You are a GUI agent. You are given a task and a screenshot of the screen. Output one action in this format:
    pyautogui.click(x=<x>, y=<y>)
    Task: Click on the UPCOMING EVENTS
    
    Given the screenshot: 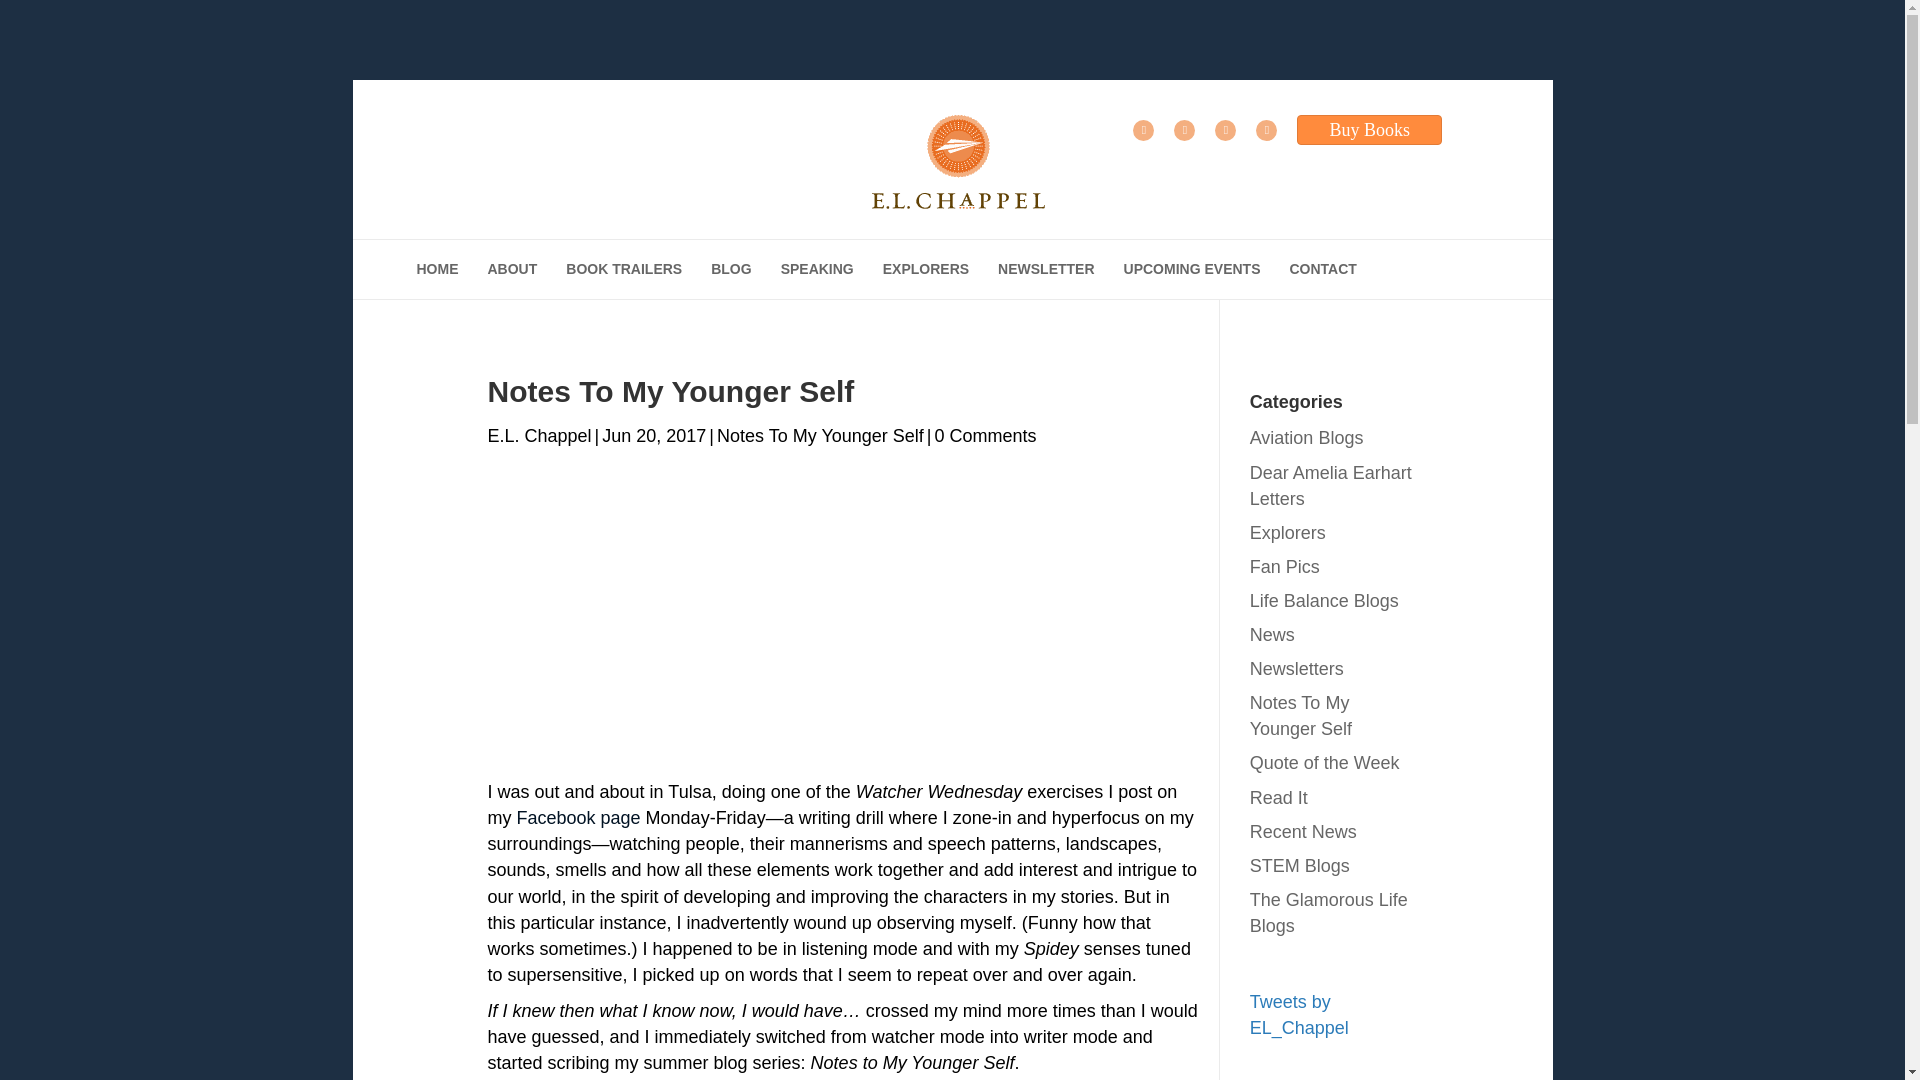 What is the action you would take?
    pyautogui.click(x=1192, y=268)
    